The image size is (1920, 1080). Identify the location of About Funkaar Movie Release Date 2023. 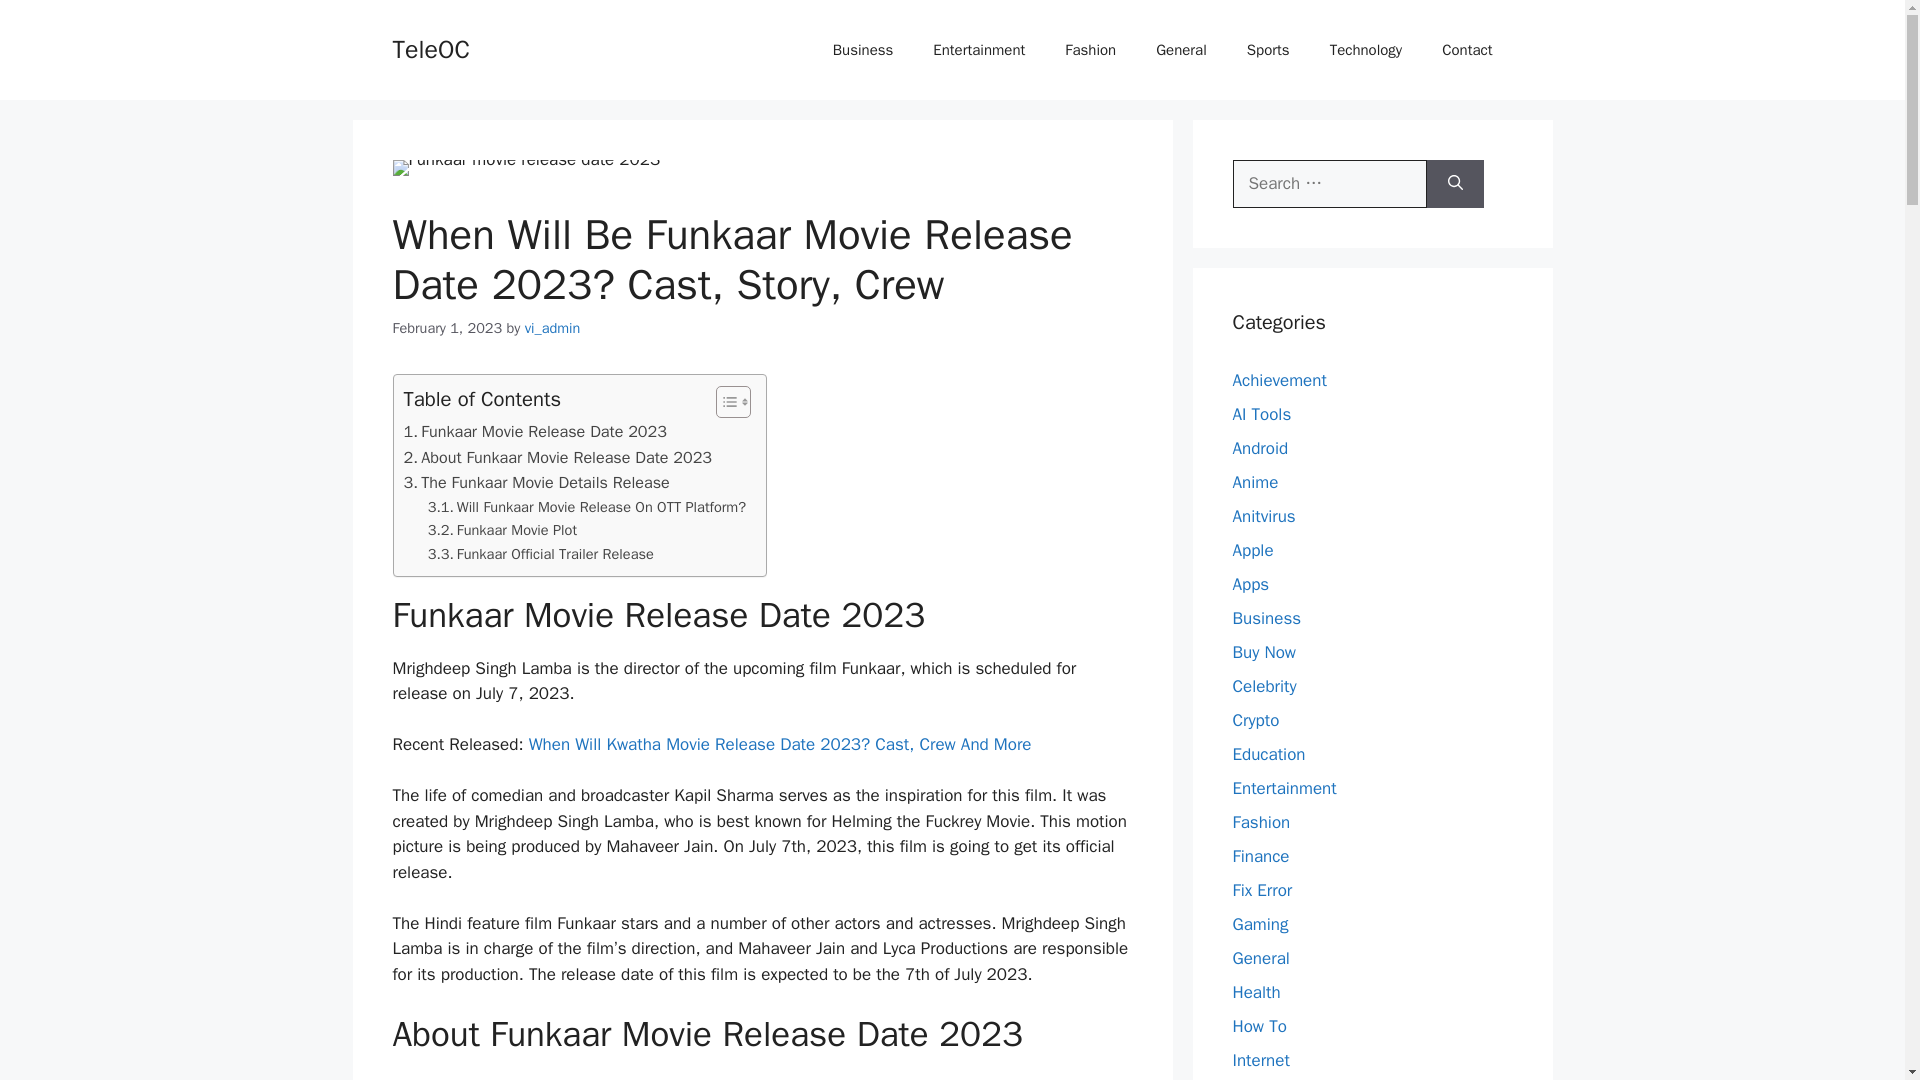
(558, 457).